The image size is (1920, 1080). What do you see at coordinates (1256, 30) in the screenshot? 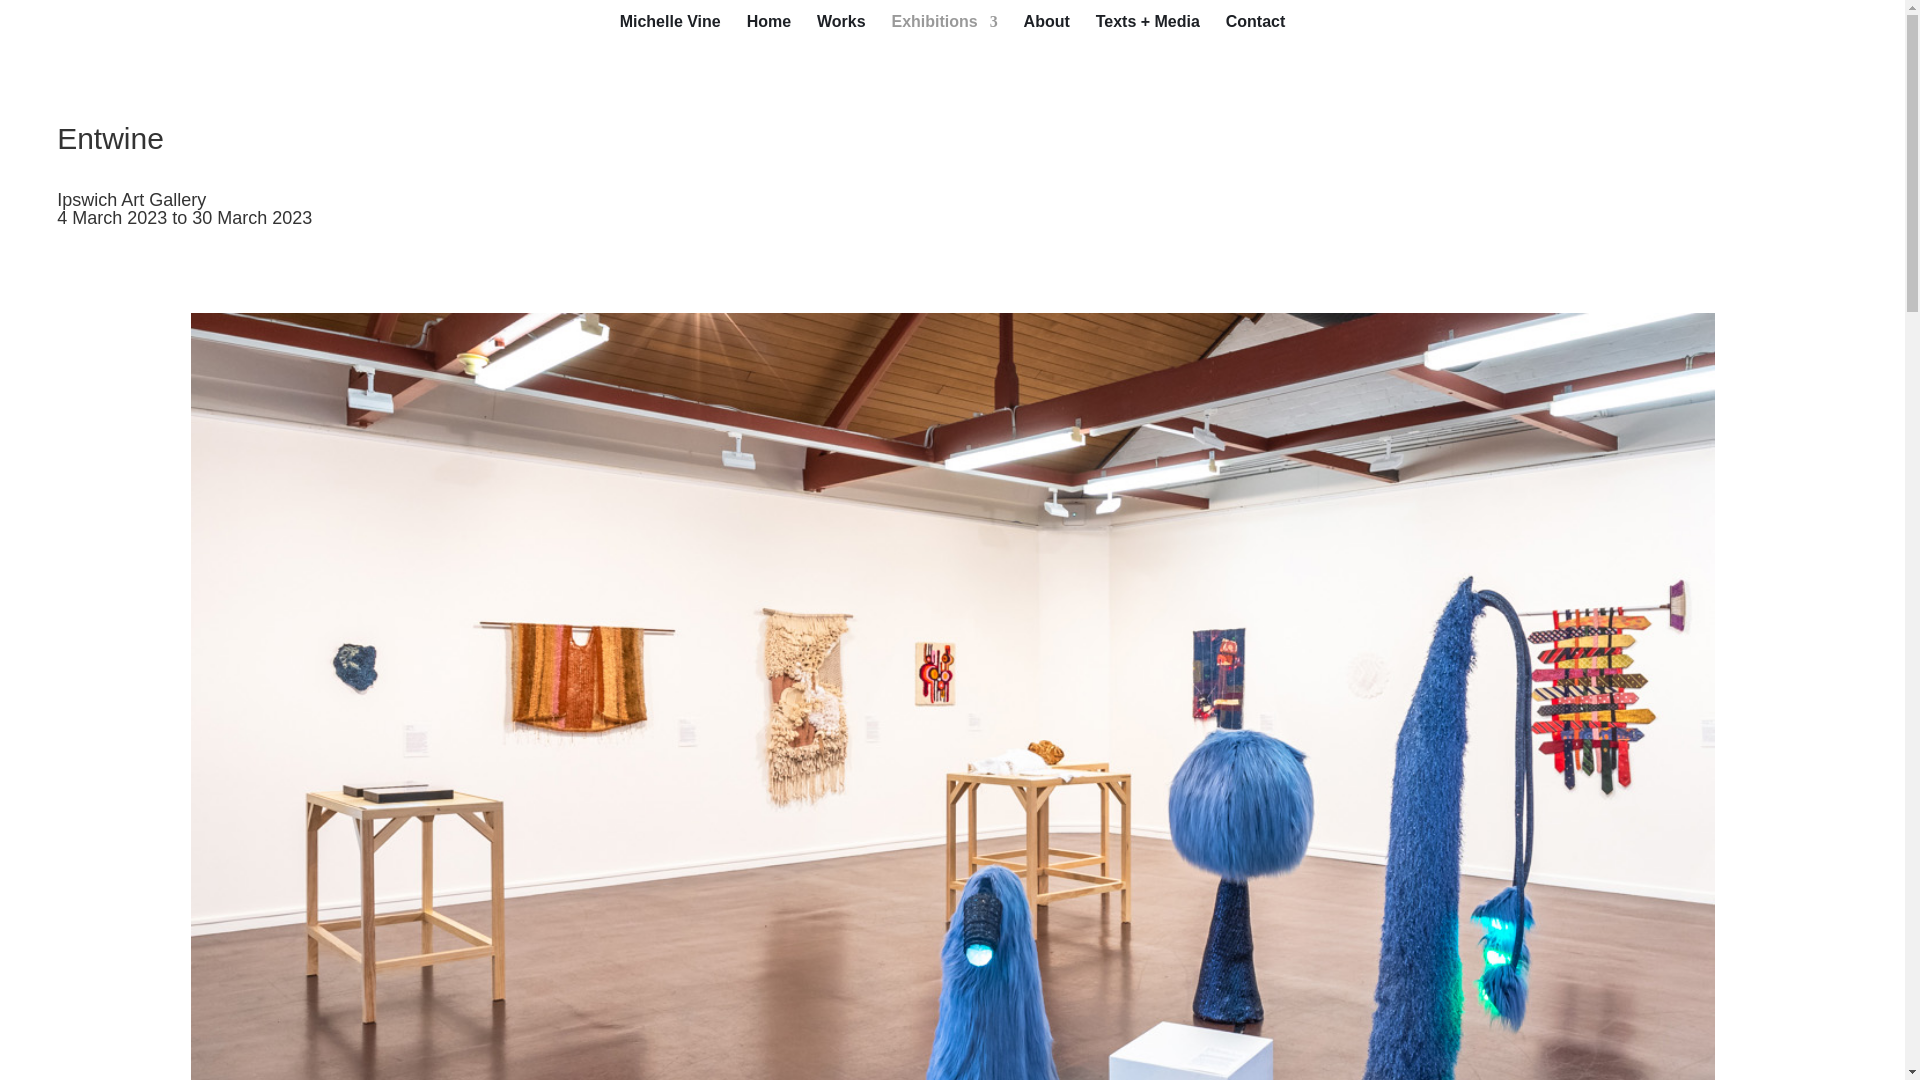
I see `Contact` at bounding box center [1256, 30].